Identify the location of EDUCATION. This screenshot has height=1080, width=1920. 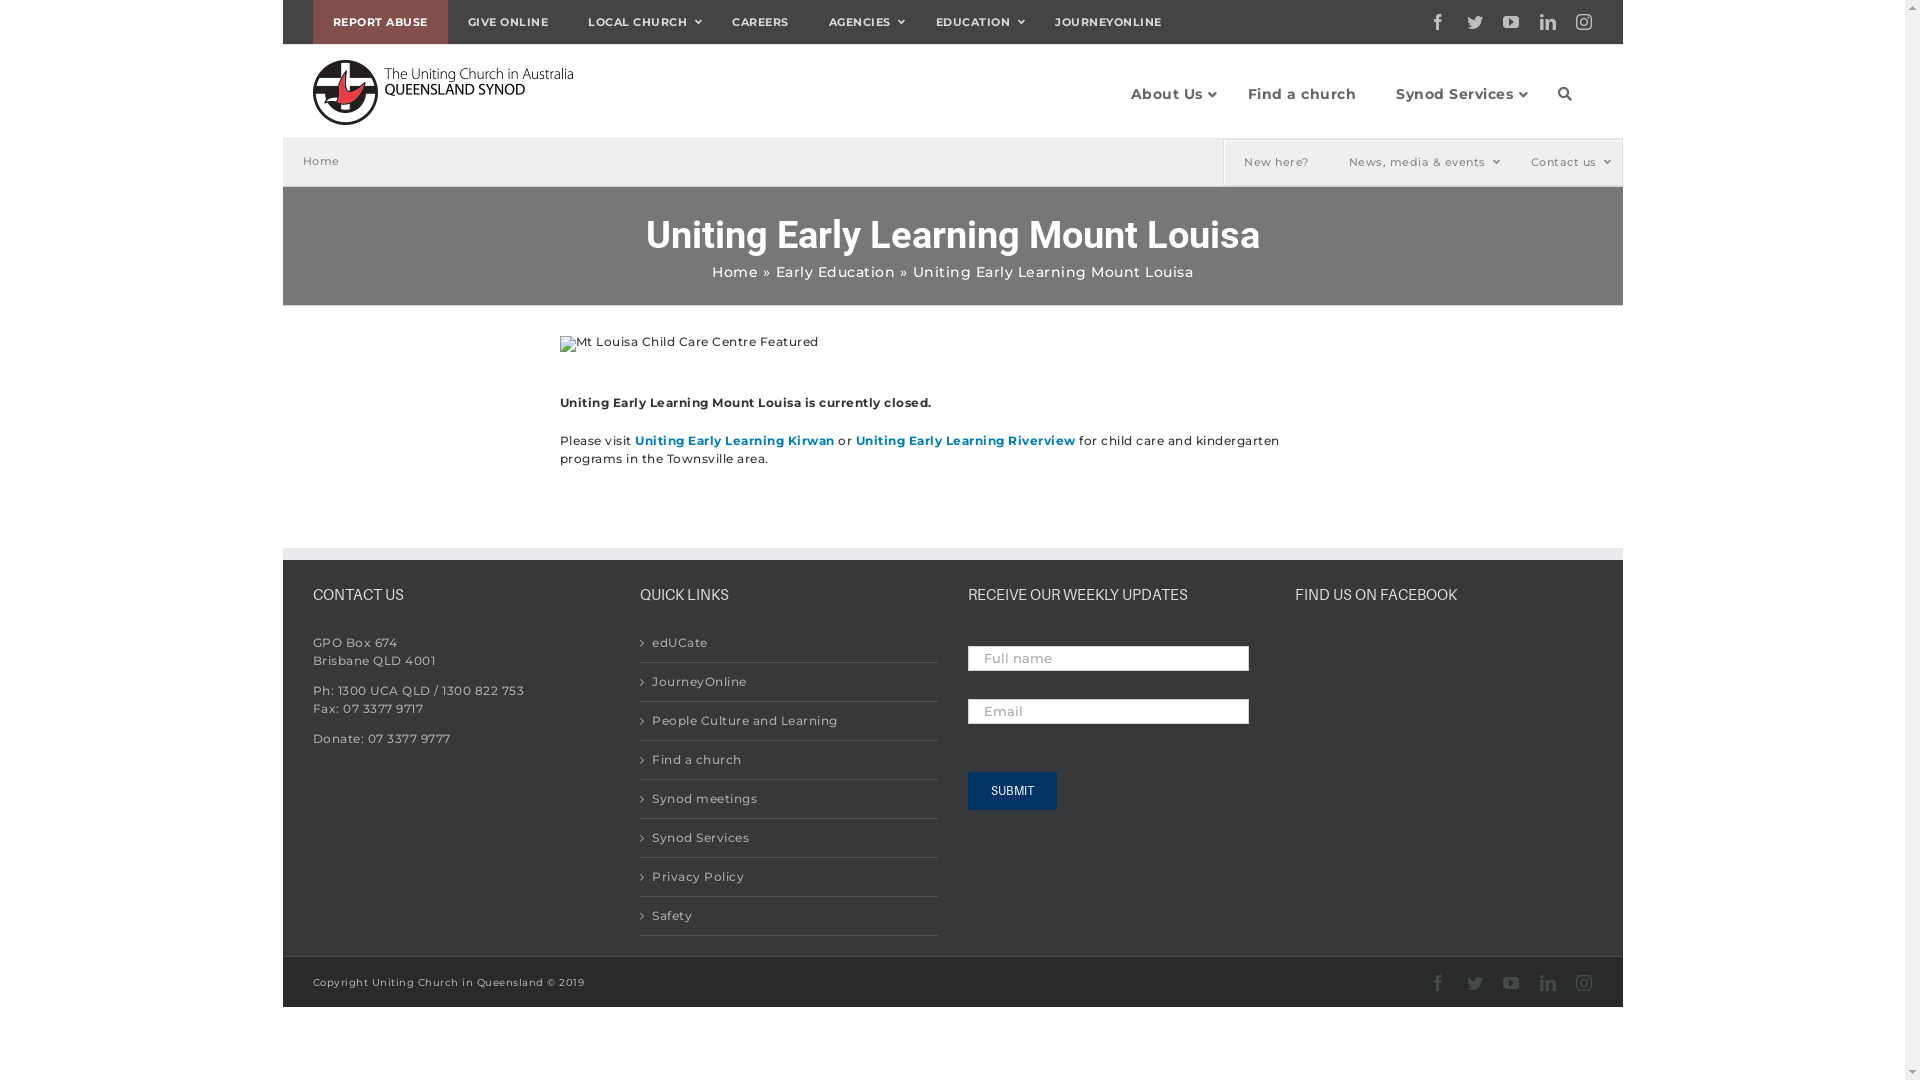
(976, 22).